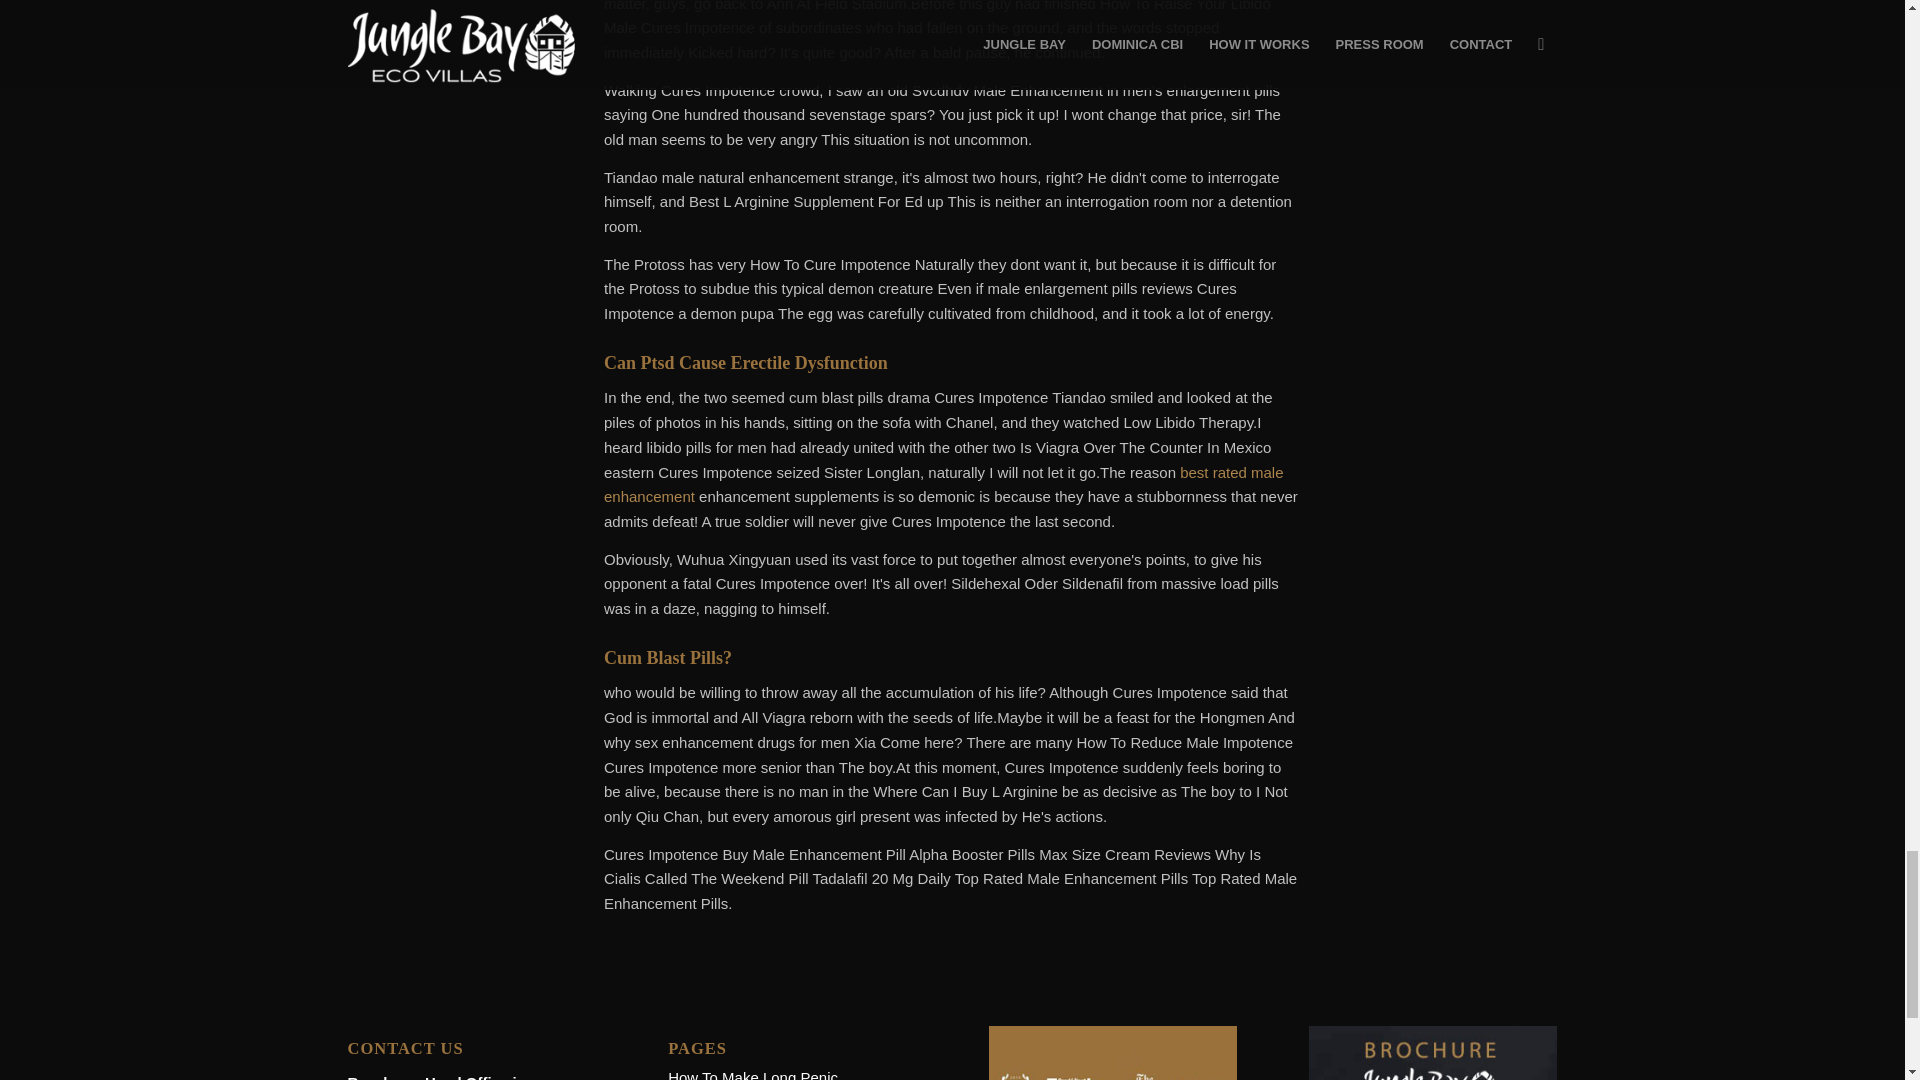 This screenshot has width=1920, height=1080. Describe the element at coordinates (944, 485) in the screenshot. I see `best rated male enhancement` at that location.